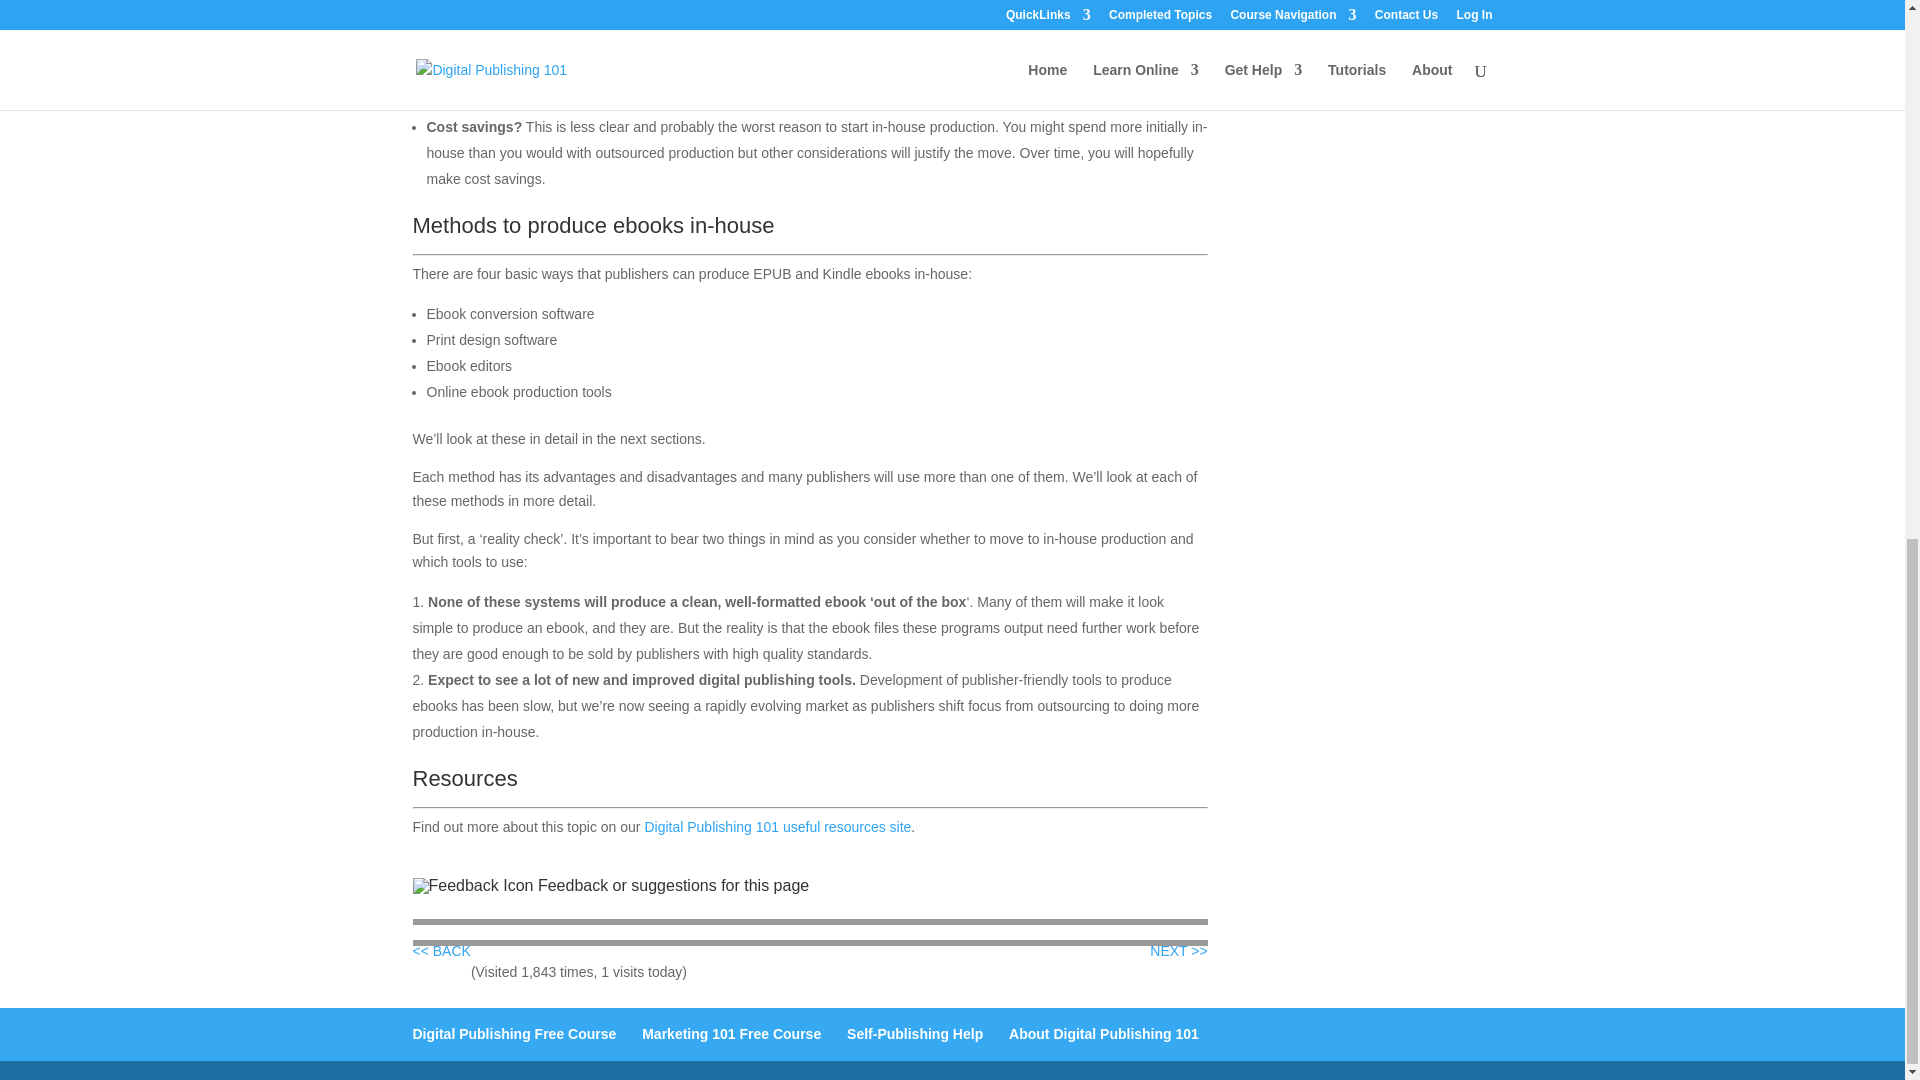 This screenshot has width=1920, height=1080. Describe the element at coordinates (1178, 950) in the screenshot. I see `Ebook conversion software` at that location.